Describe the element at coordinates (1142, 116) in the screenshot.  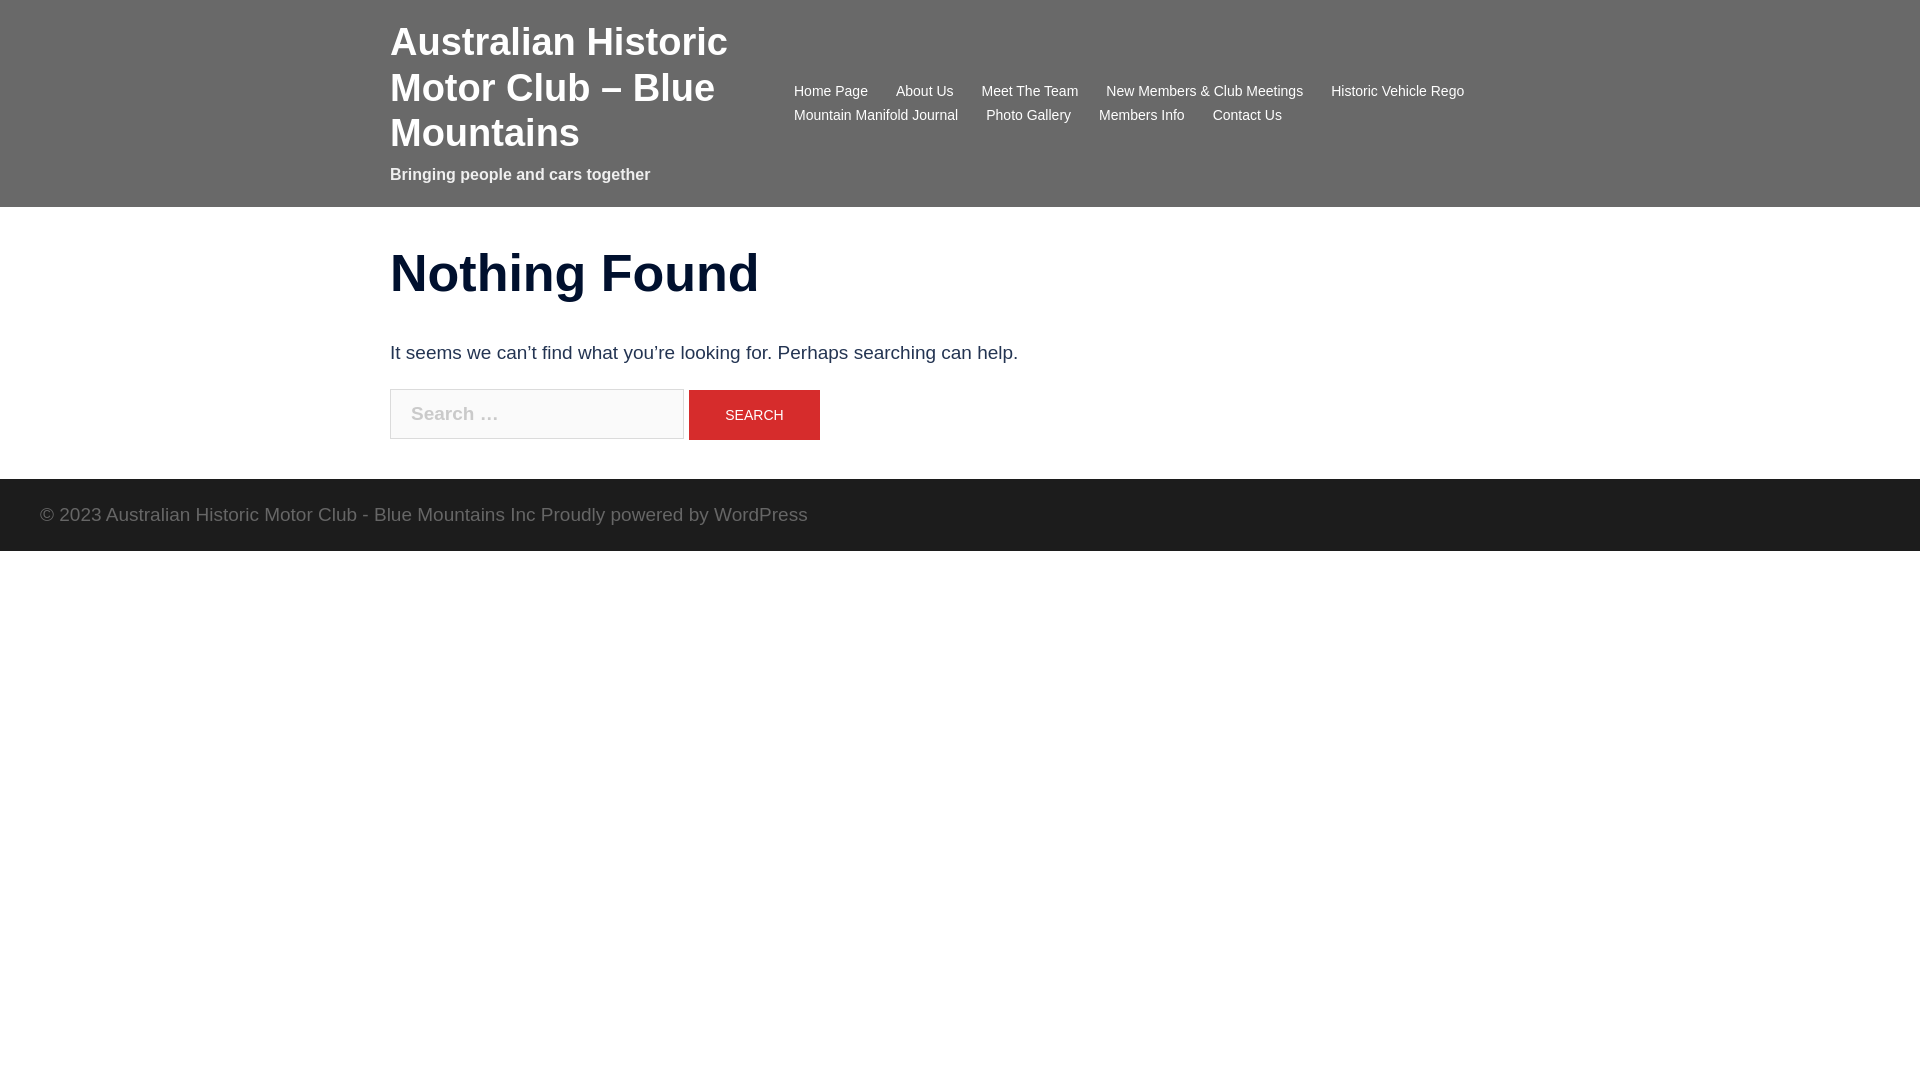
I see `Members Info` at that location.